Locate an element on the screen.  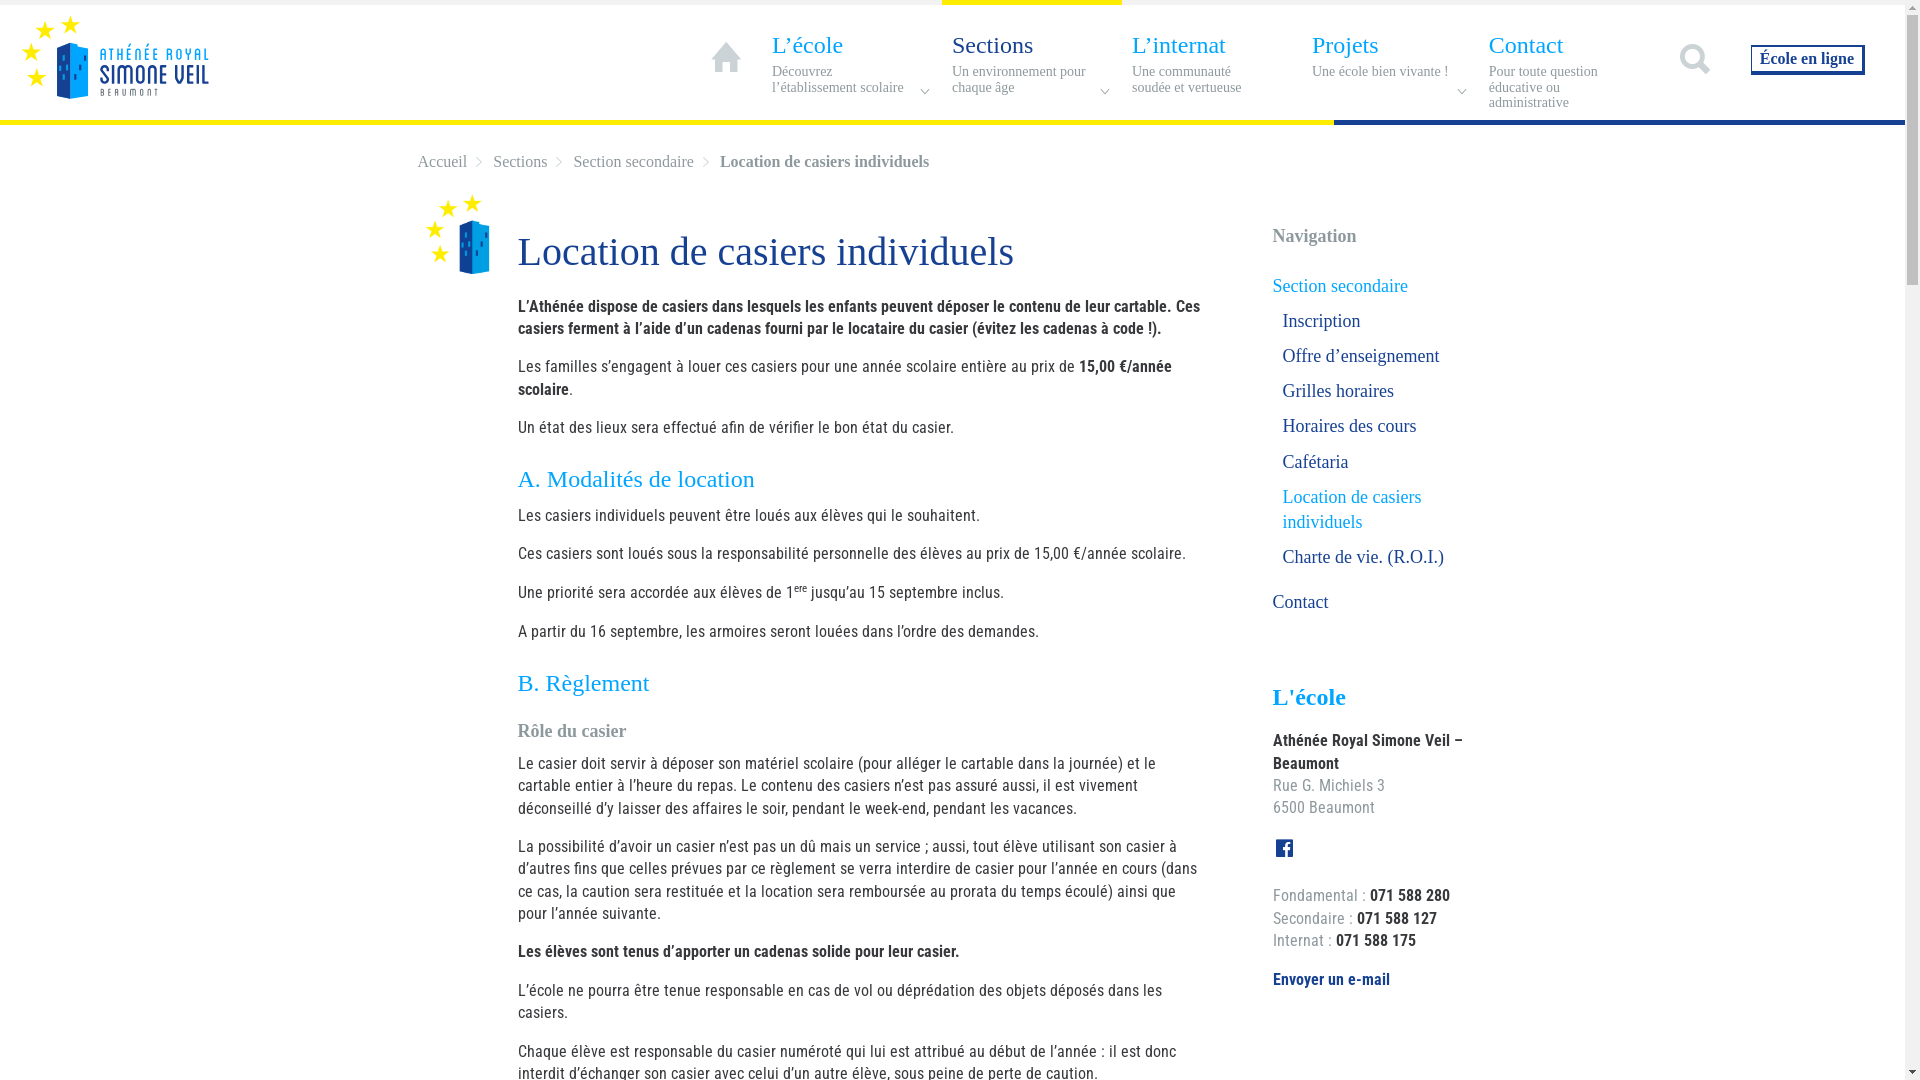
071 588 175 is located at coordinates (1376, 940).